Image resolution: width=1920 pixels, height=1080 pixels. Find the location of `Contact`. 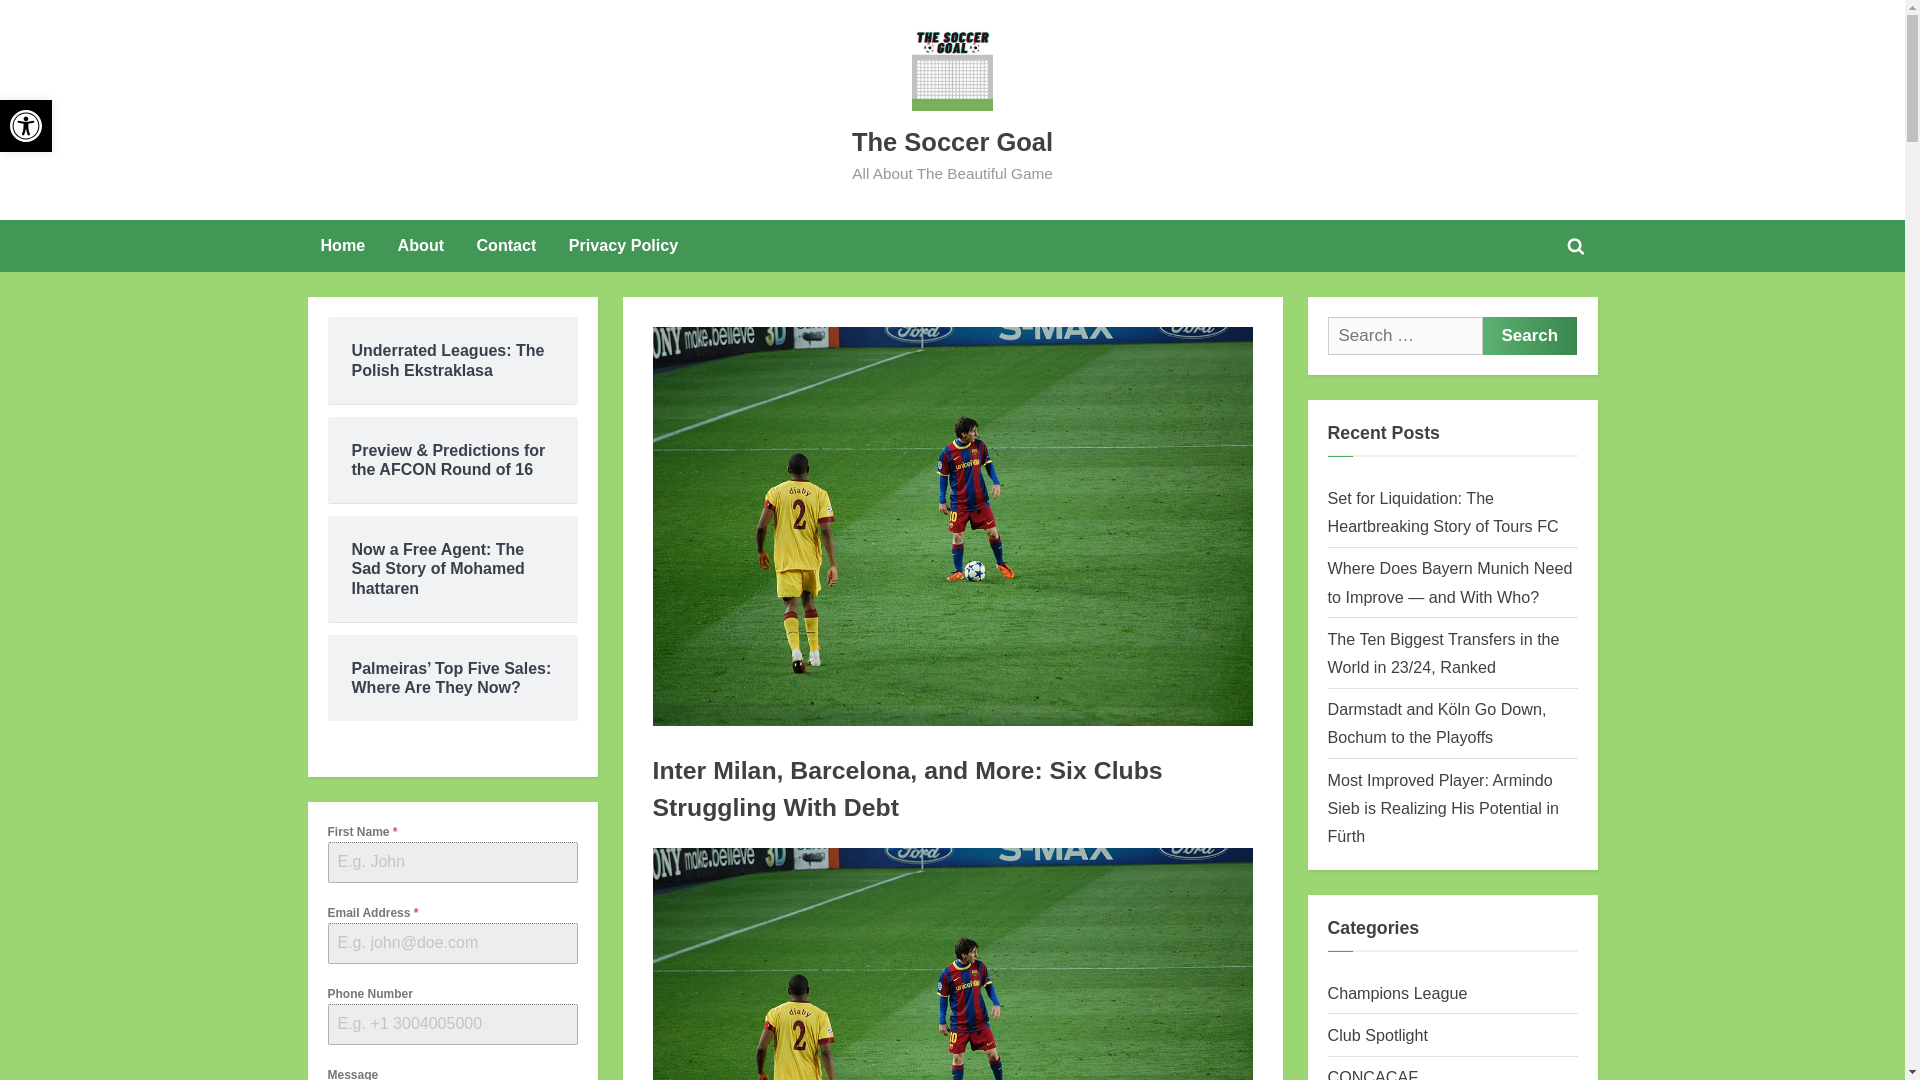

Contact is located at coordinates (342, 246).